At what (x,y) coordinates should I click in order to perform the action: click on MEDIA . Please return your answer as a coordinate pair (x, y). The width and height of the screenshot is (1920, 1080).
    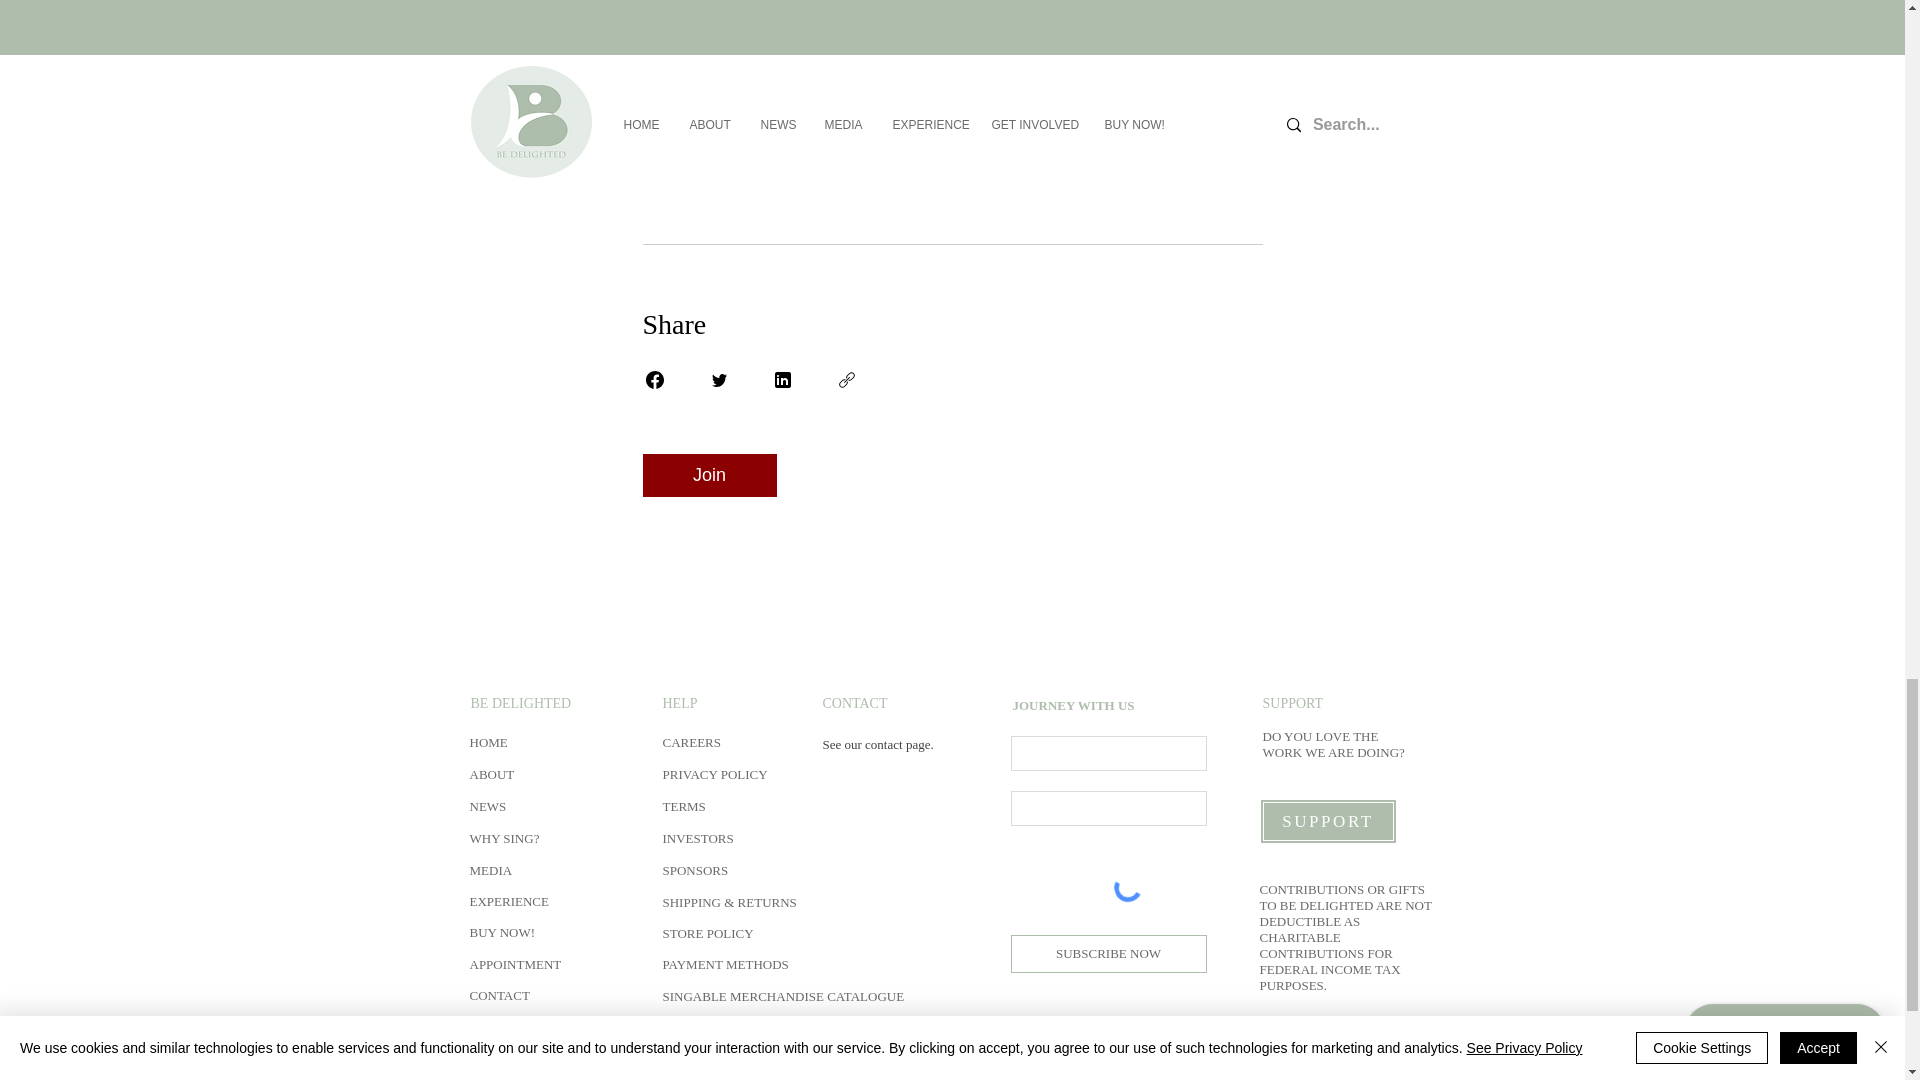
    Looking at the image, I should click on (492, 870).